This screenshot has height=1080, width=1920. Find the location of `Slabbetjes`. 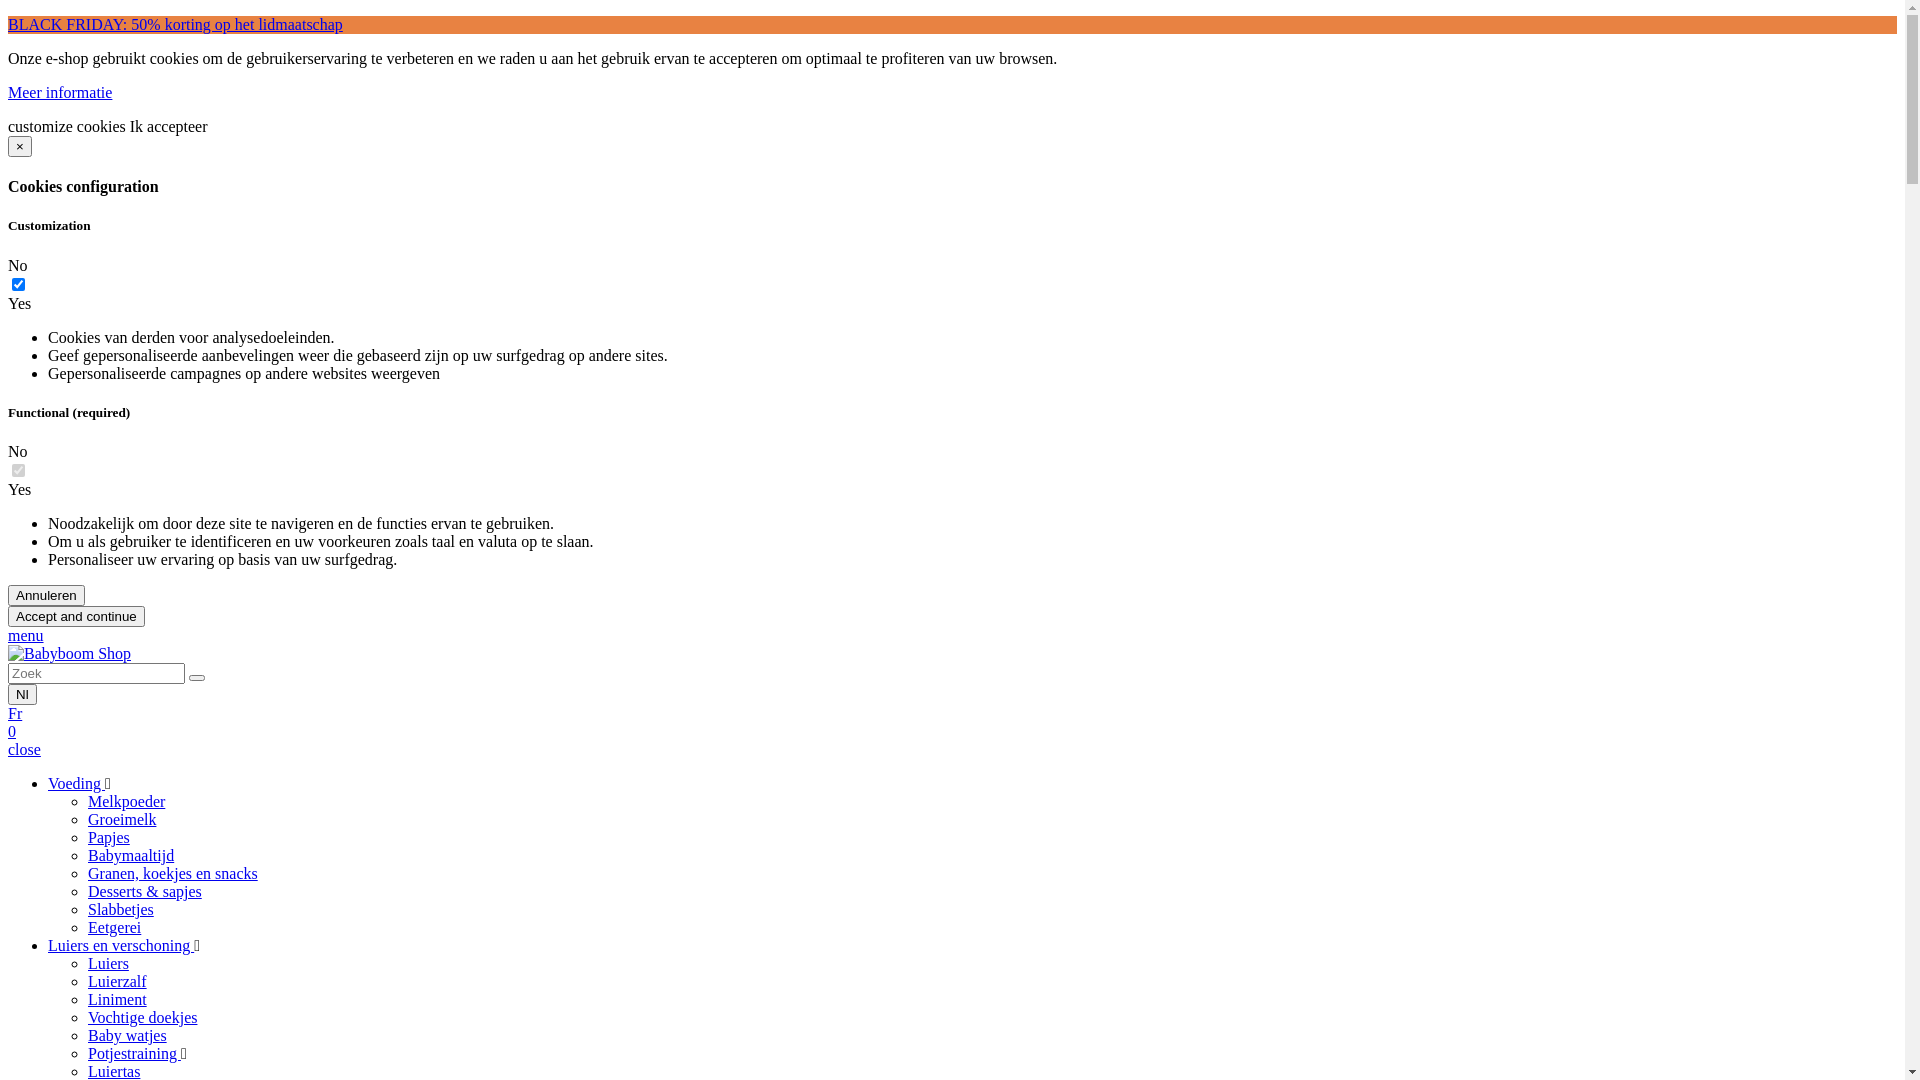

Slabbetjes is located at coordinates (121, 910).